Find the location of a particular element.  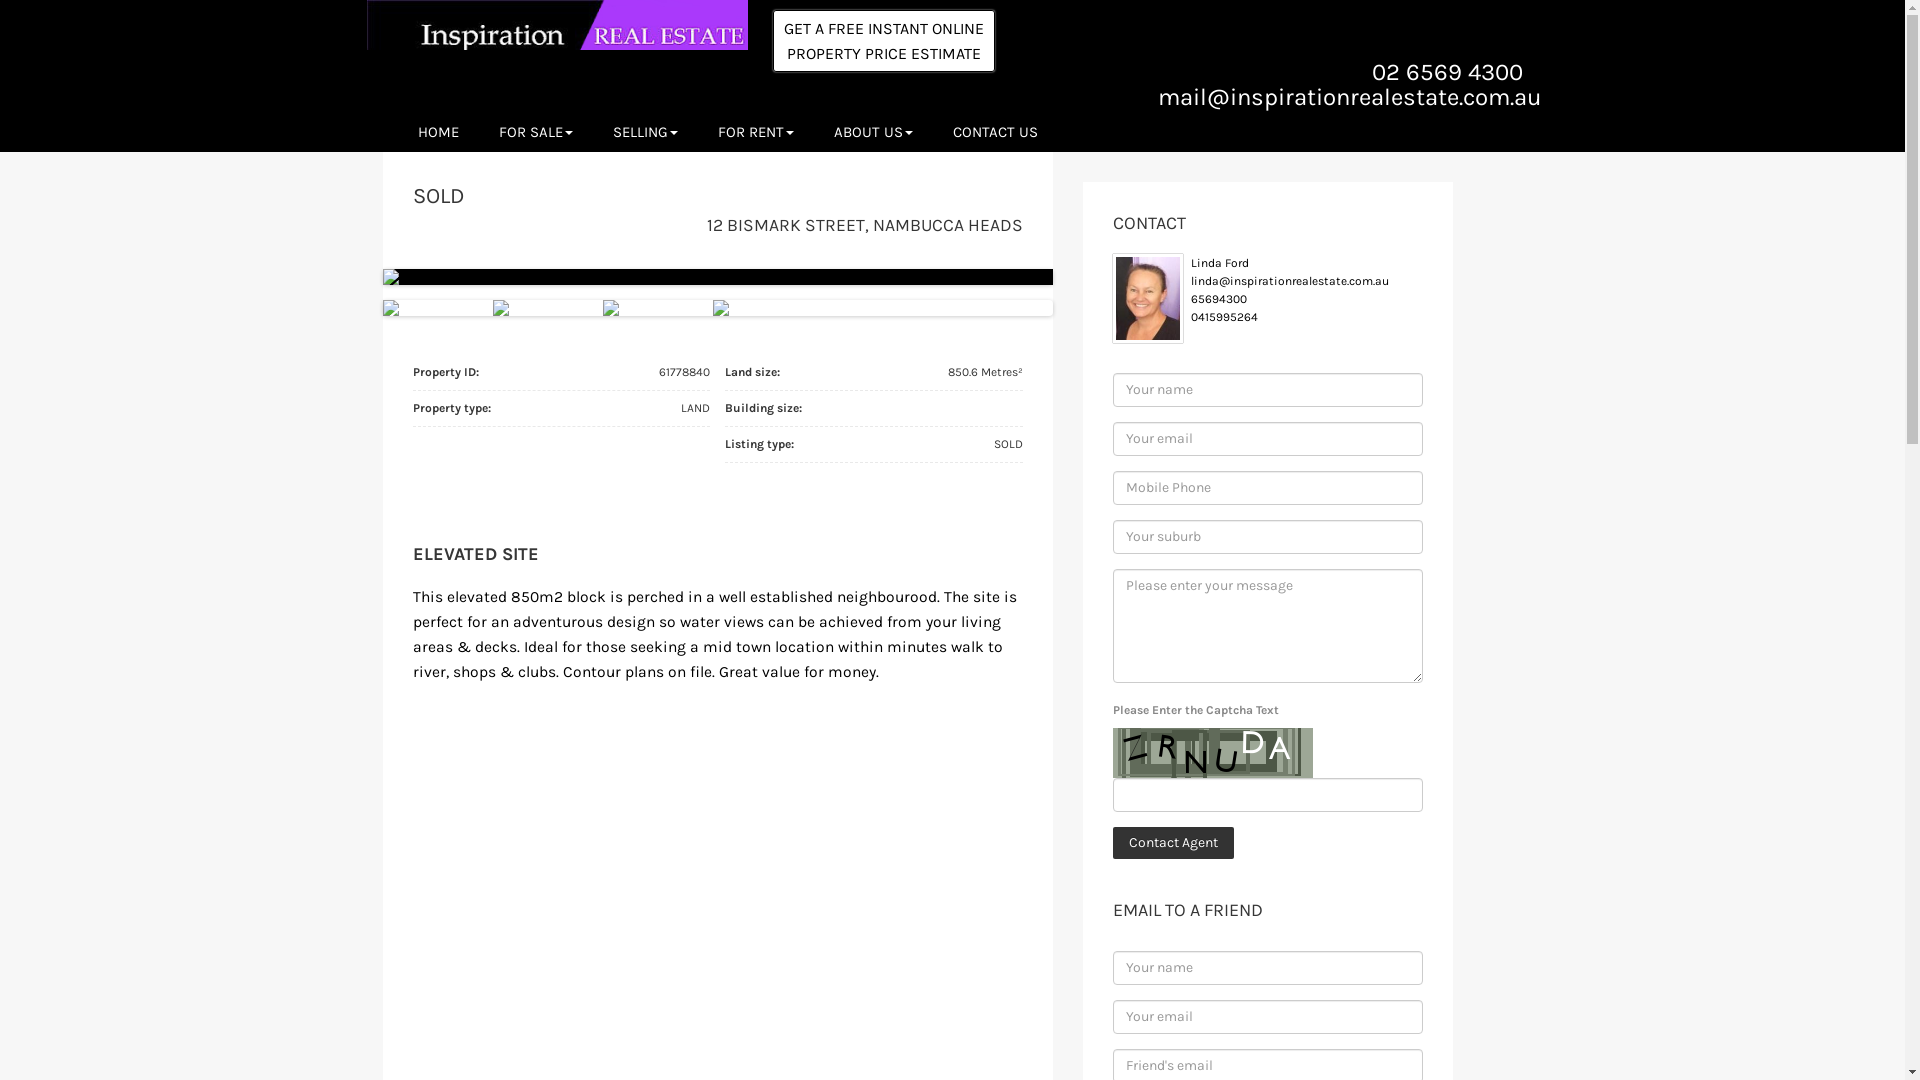

linda@inspirationrealestate.com.au is located at coordinates (1289, 281).